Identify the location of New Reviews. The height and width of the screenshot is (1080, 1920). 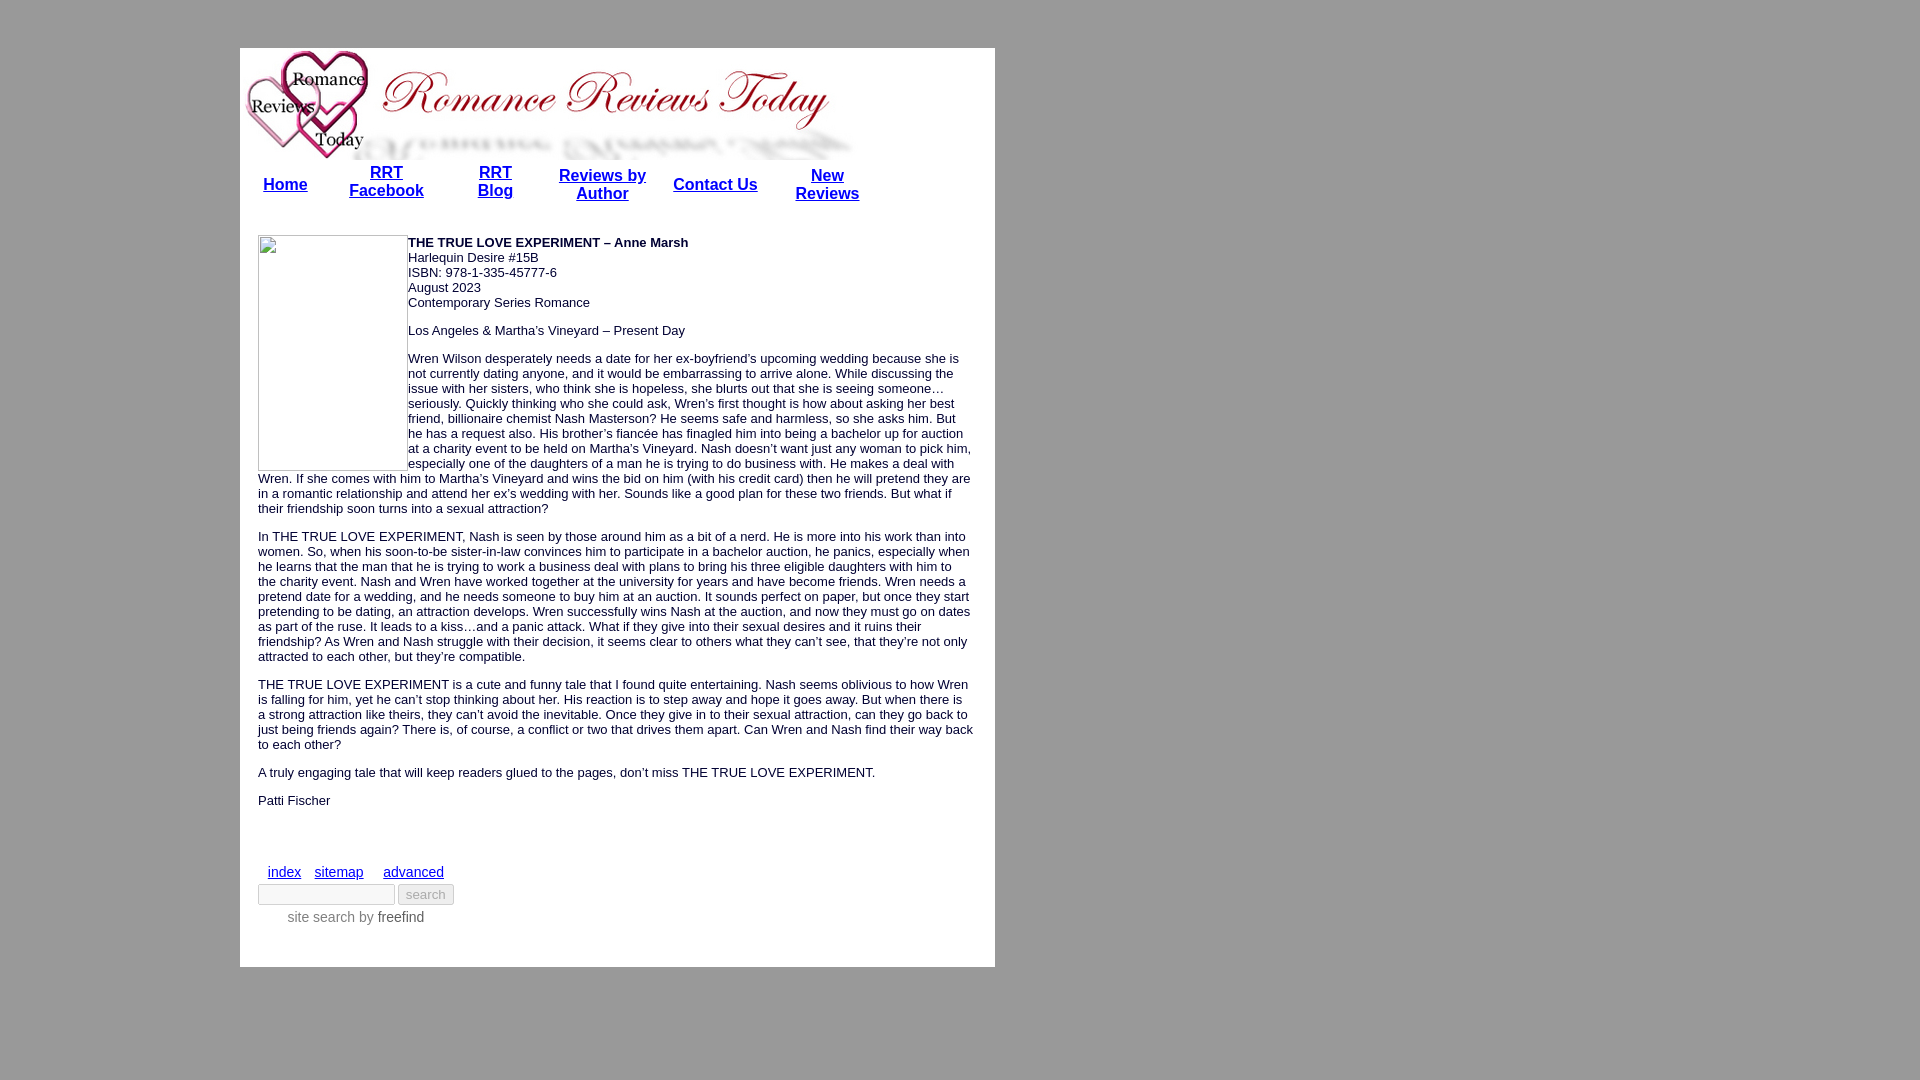
(602, 184).